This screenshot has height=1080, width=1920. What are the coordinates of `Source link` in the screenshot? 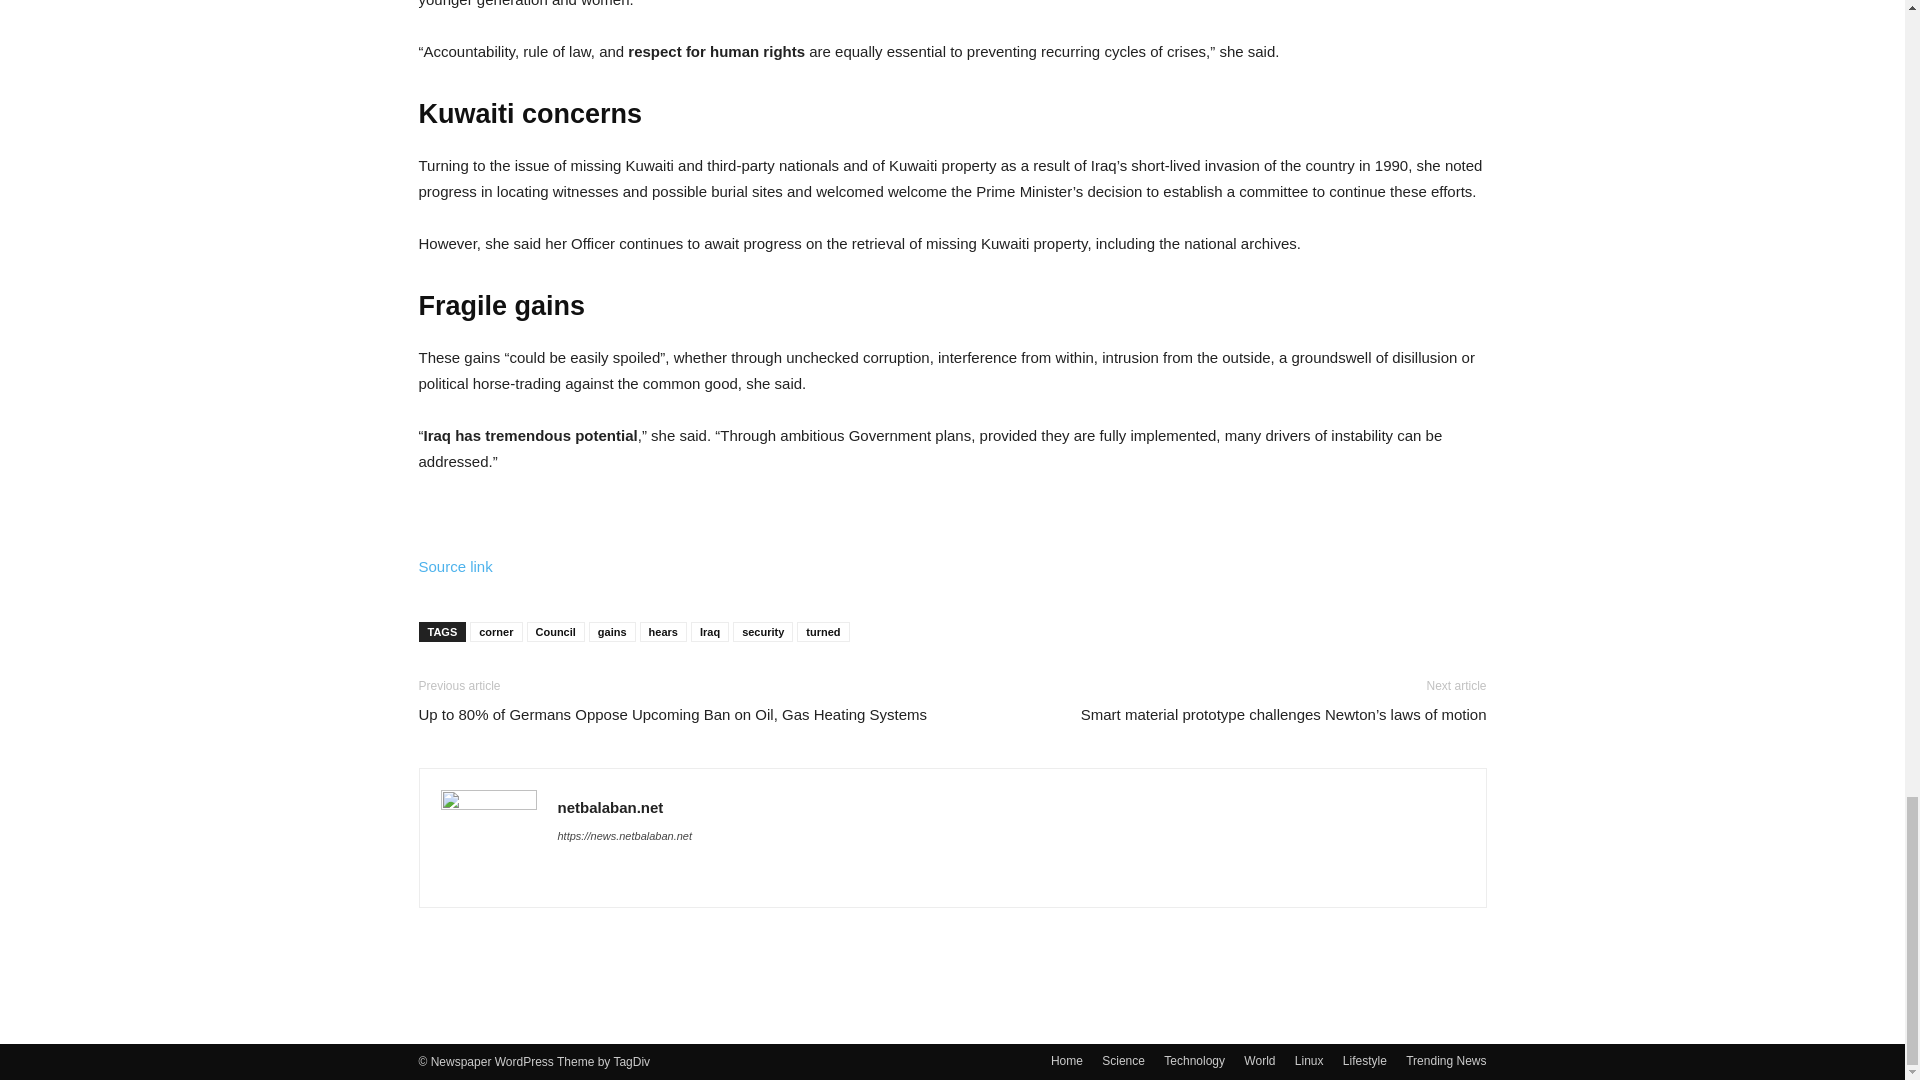 It's located at (454, 566).